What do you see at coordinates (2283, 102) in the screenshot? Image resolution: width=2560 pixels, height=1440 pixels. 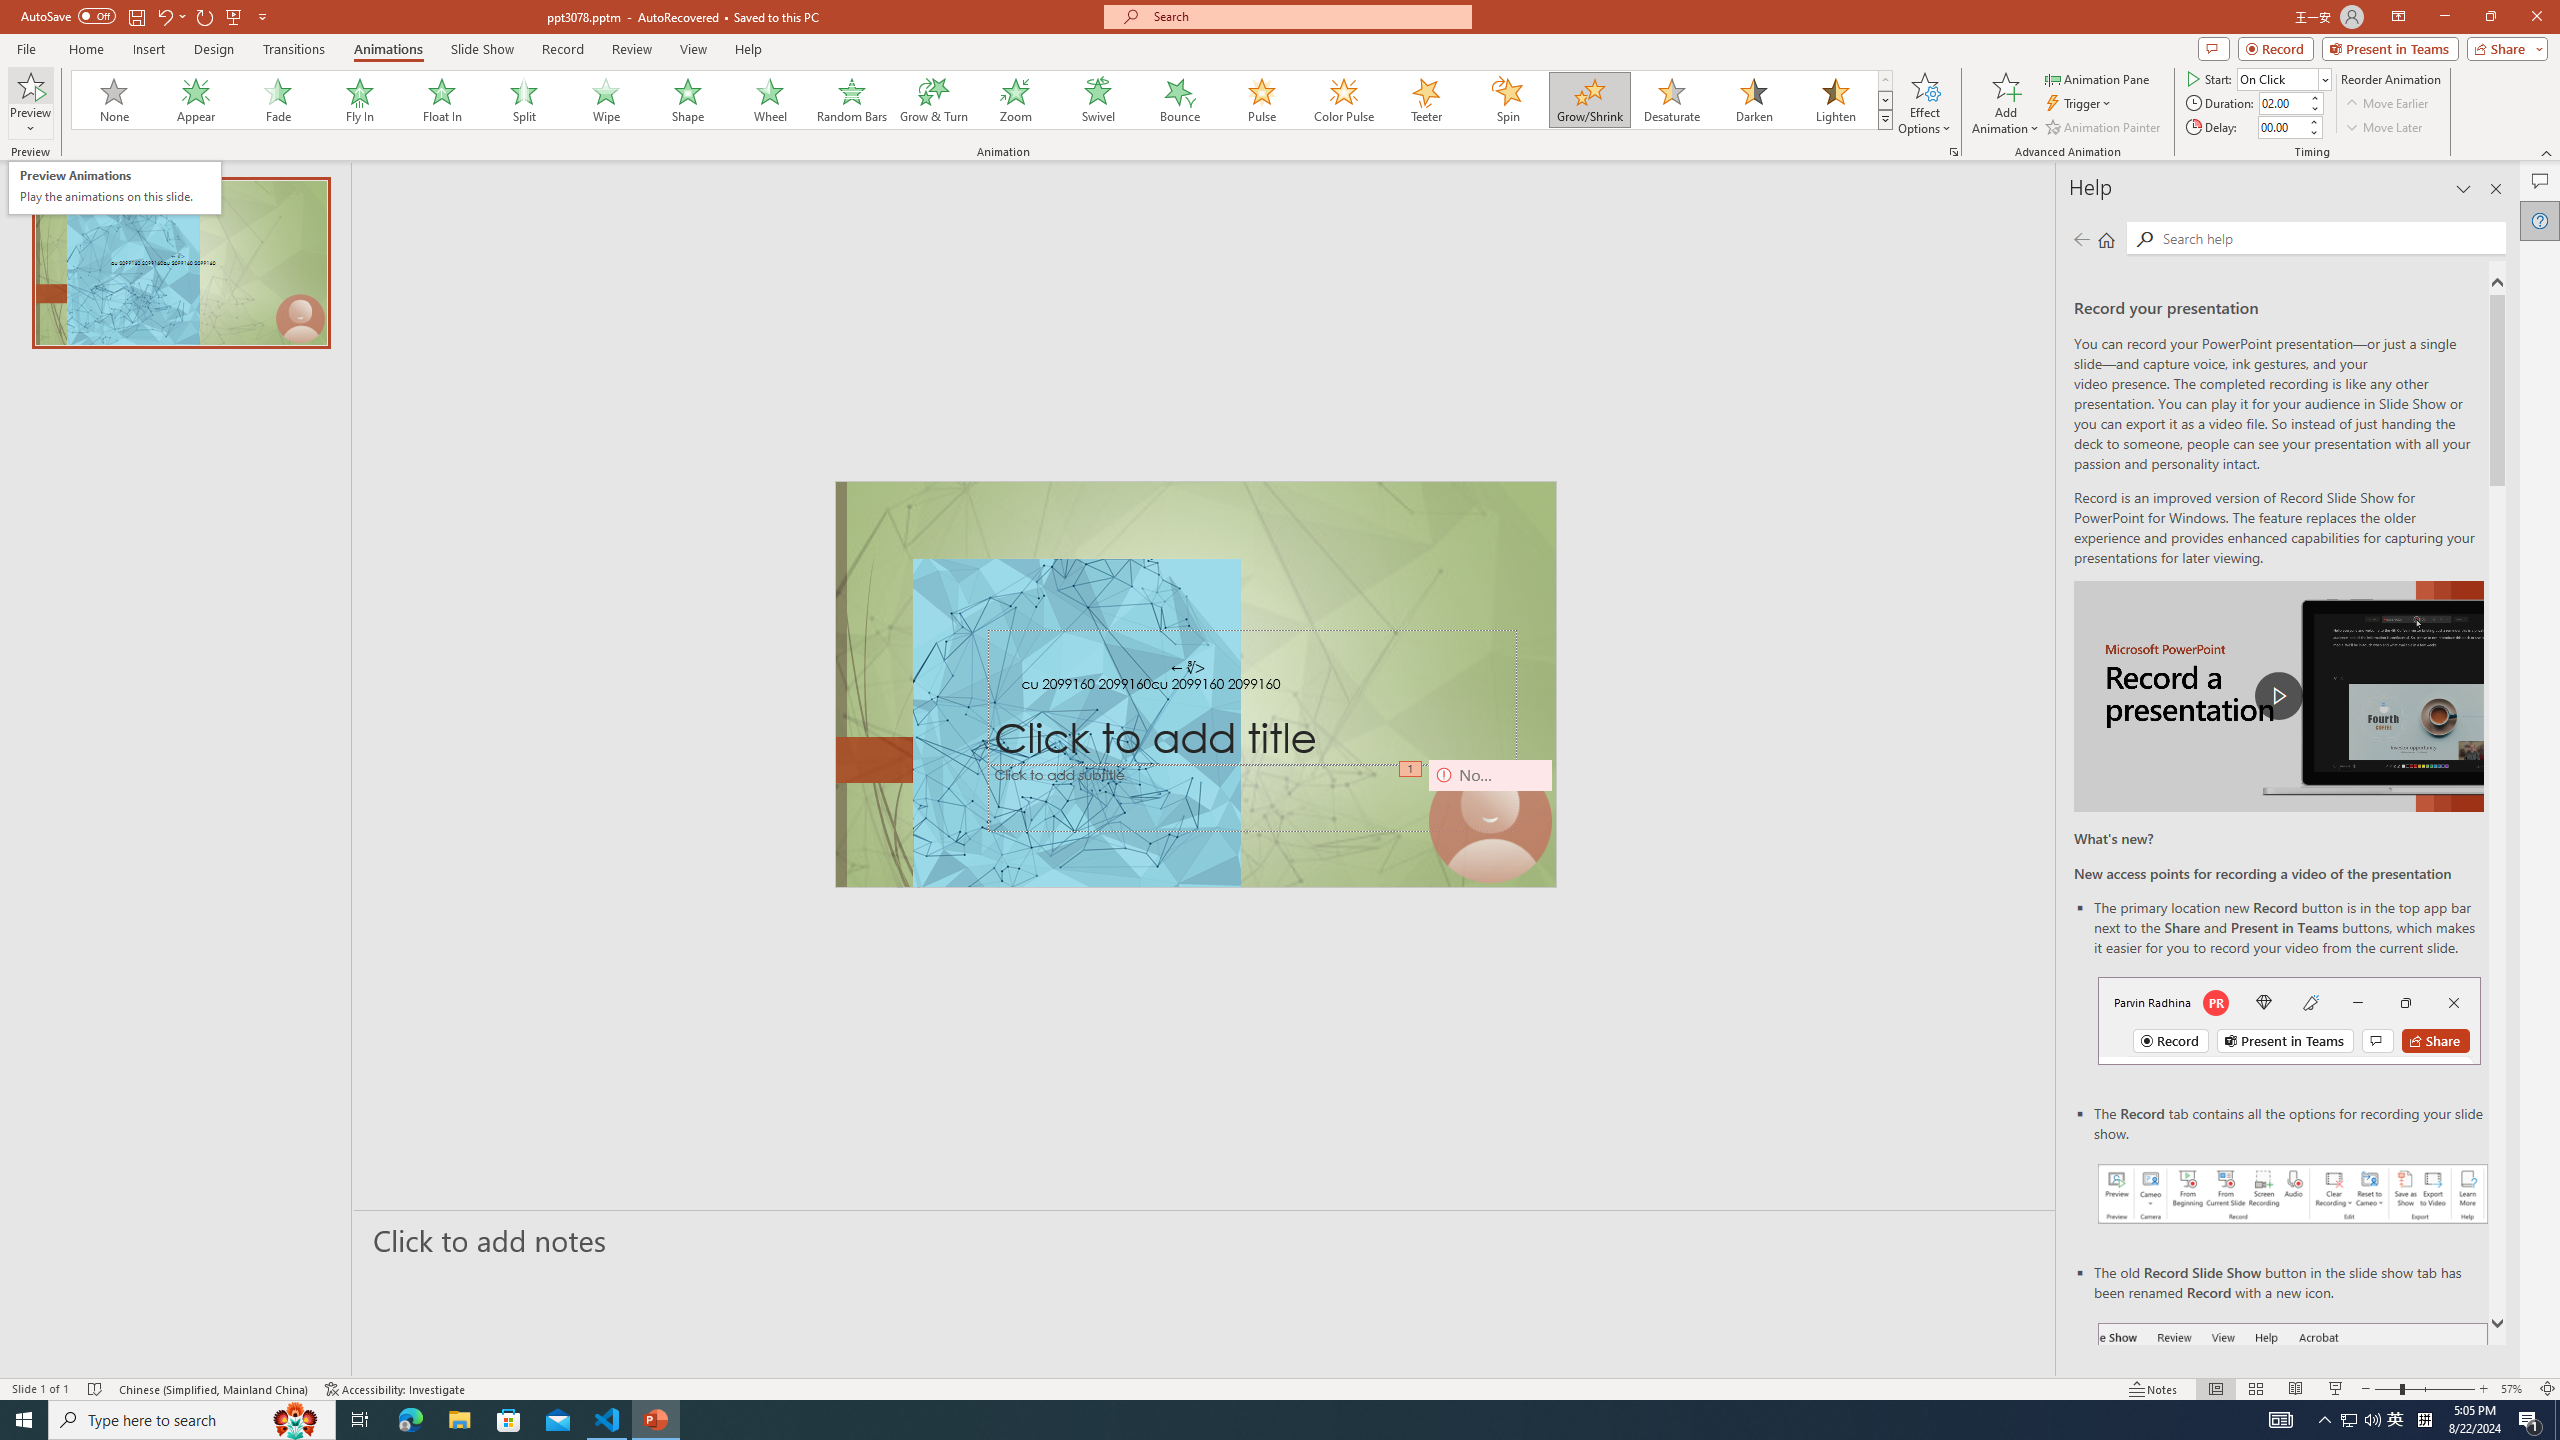 I see `Animation Duration` at bounding box center [2283, 102].